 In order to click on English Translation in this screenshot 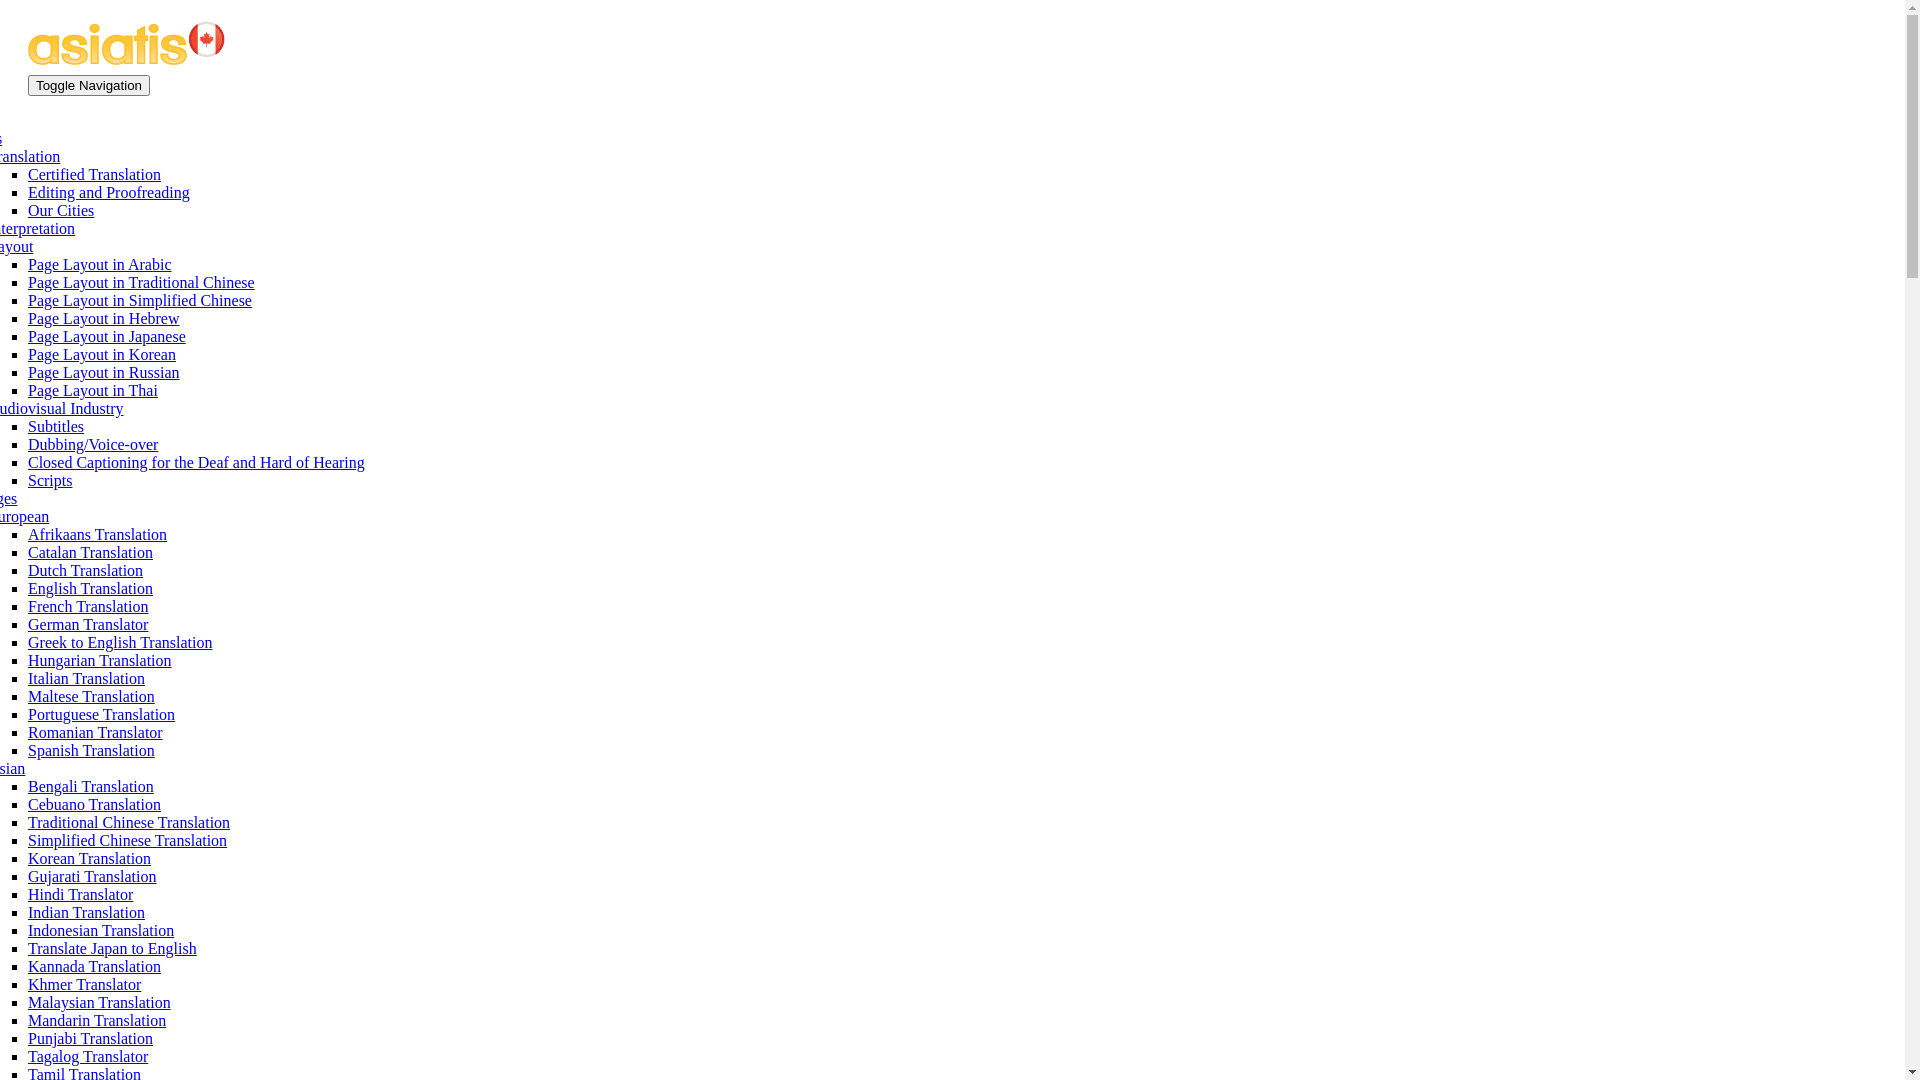, I will do `click(90, 588)`.